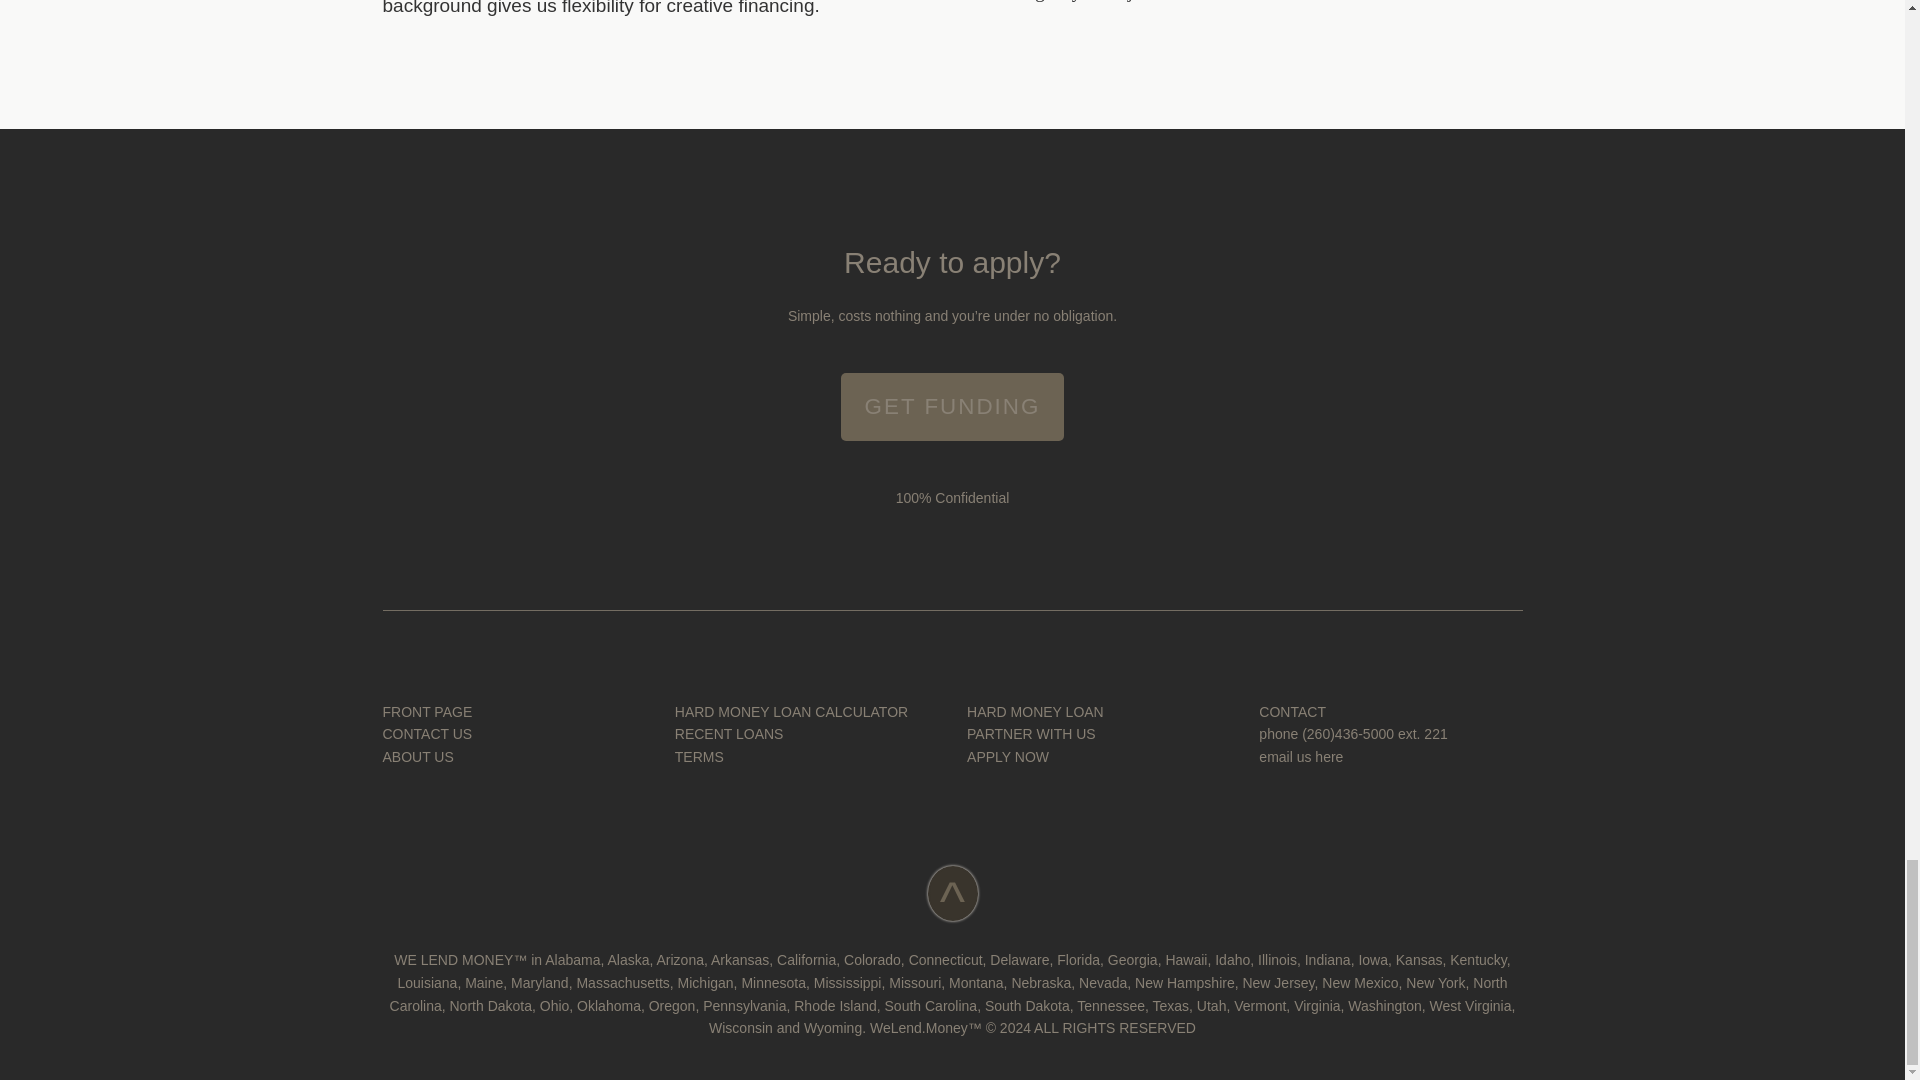 This screenshot has height=1080, width=1920. What do you see at coordinates (1032, 733) in the screenshot?
I see `PARTNER WITH US` at bounding box center [1032, 733].